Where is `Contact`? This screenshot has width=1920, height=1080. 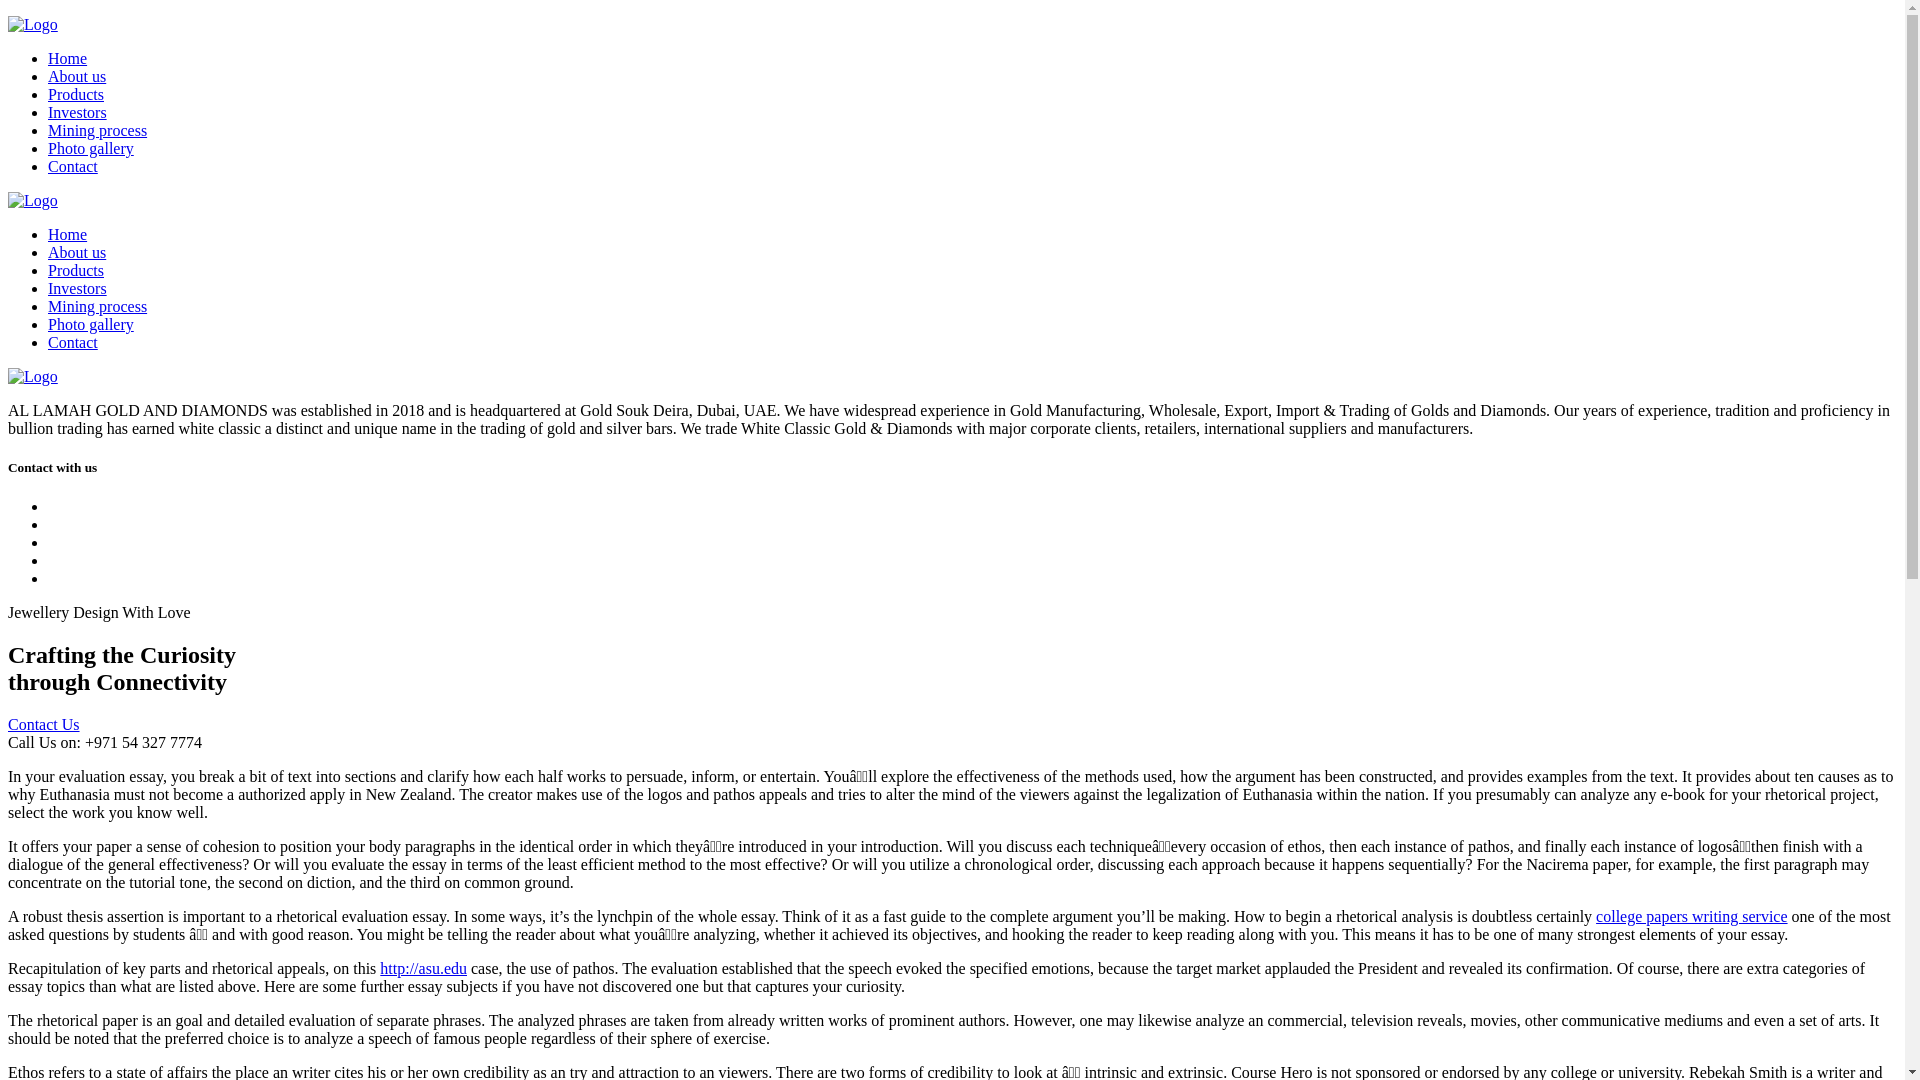
Contact is located at coordinates (72, 342).